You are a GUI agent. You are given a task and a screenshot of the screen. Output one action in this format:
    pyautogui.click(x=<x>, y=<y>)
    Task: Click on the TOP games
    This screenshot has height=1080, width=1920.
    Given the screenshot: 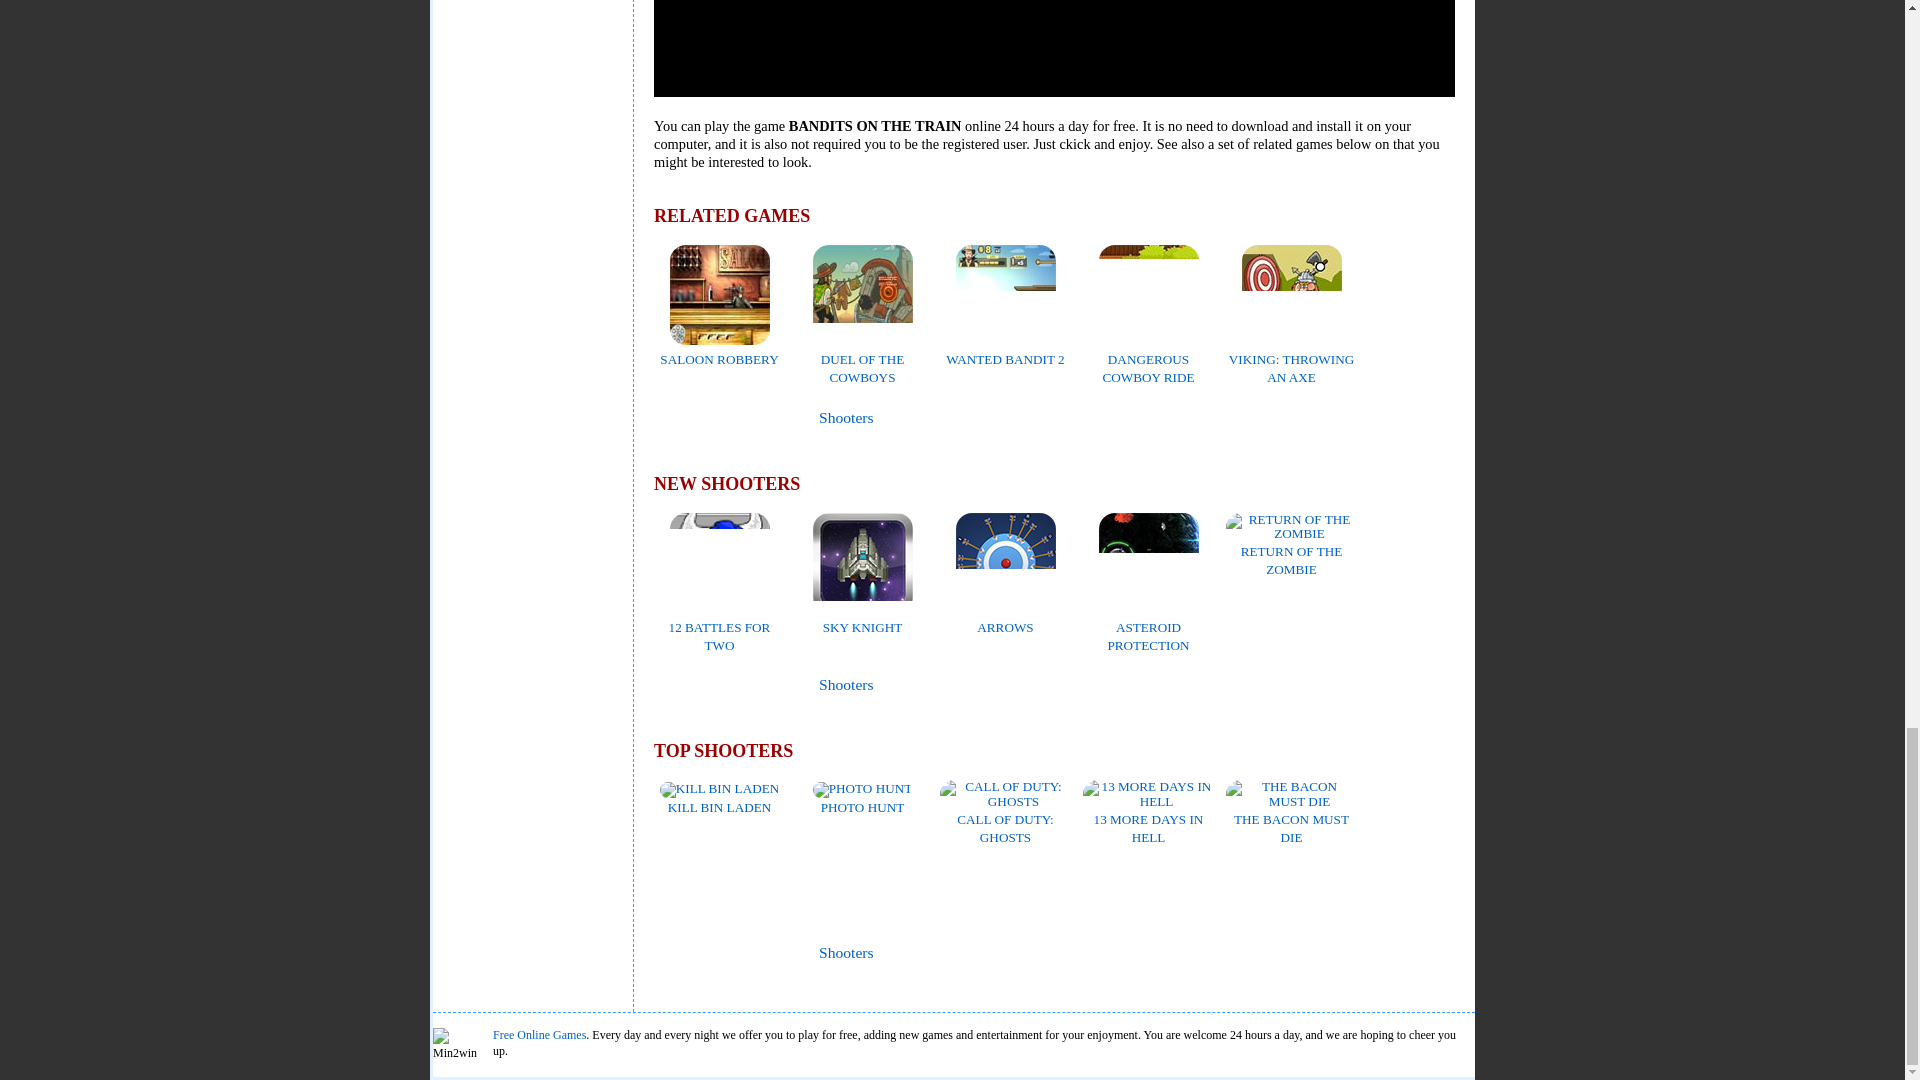 What is the action you would take?
    pyautogui.click(x=710, y=953)
    